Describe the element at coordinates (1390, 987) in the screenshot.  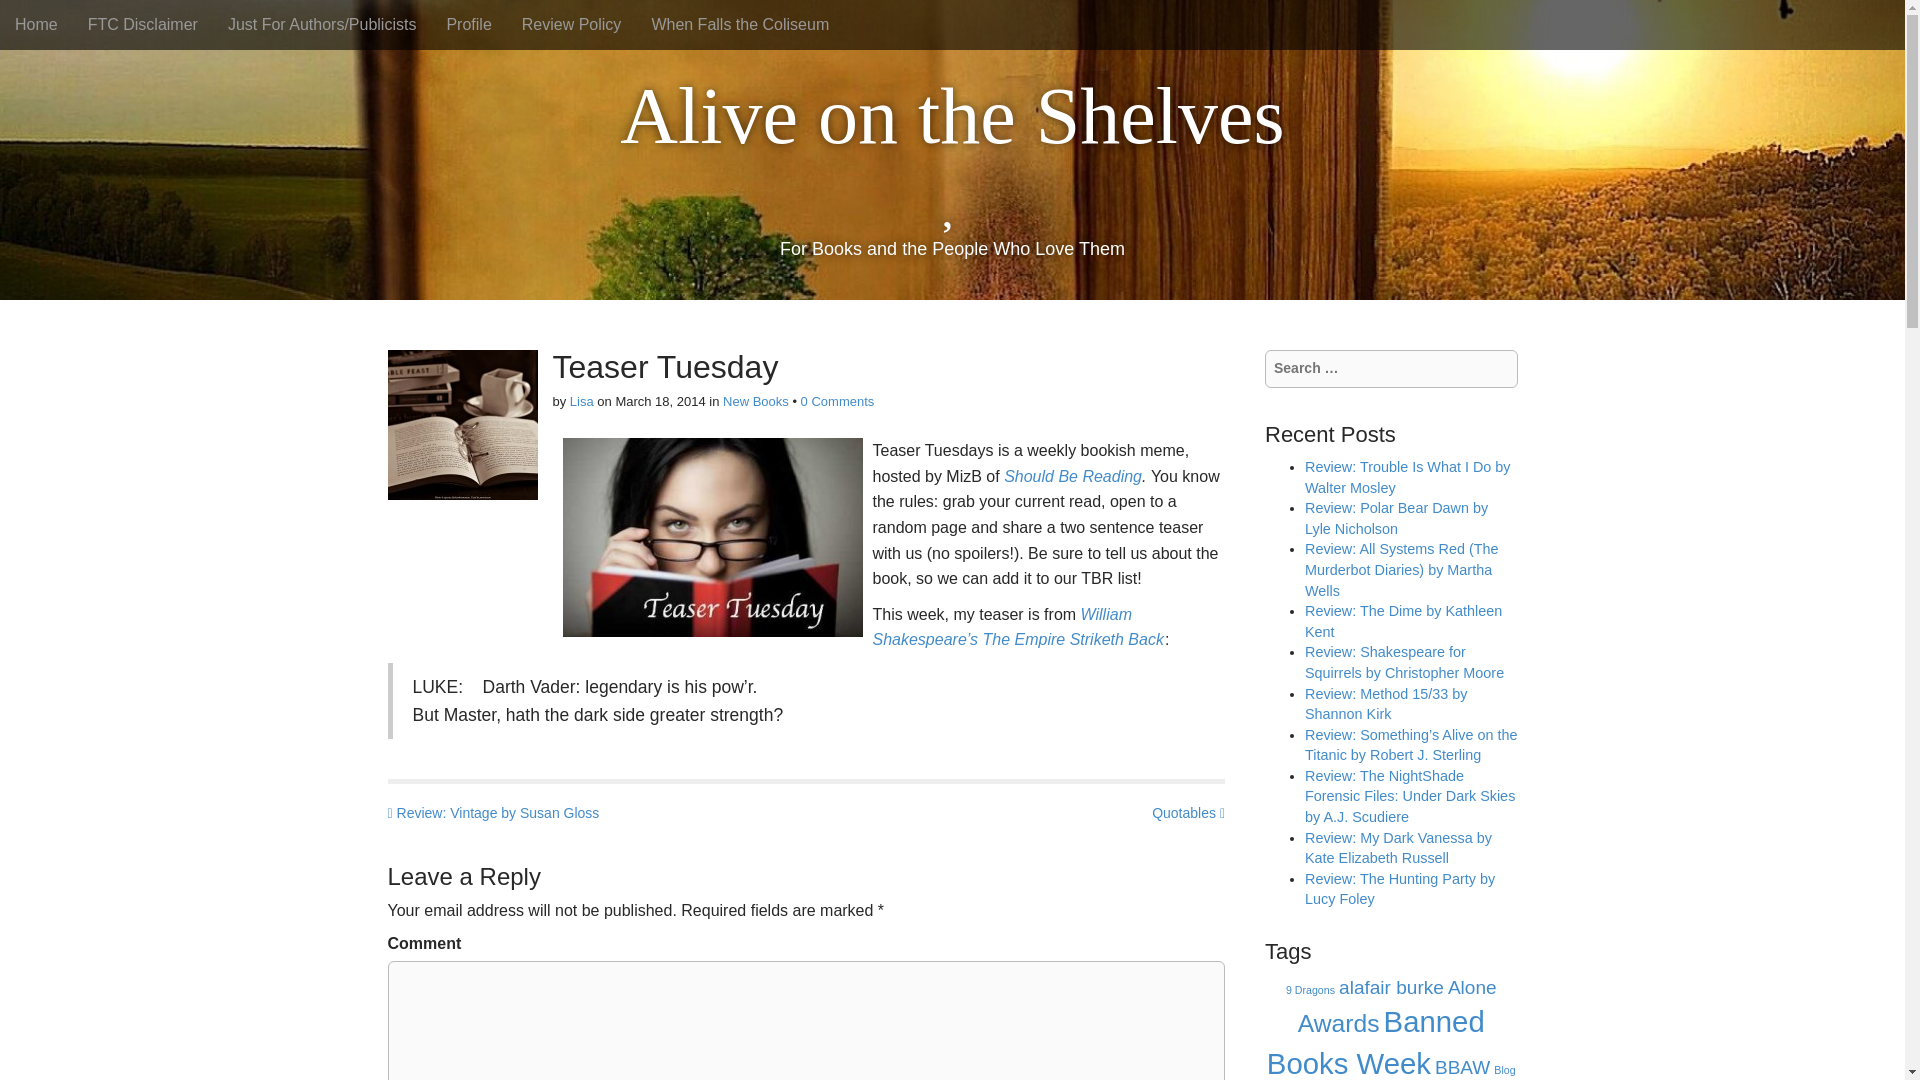
I see `alafair burke` at that location.